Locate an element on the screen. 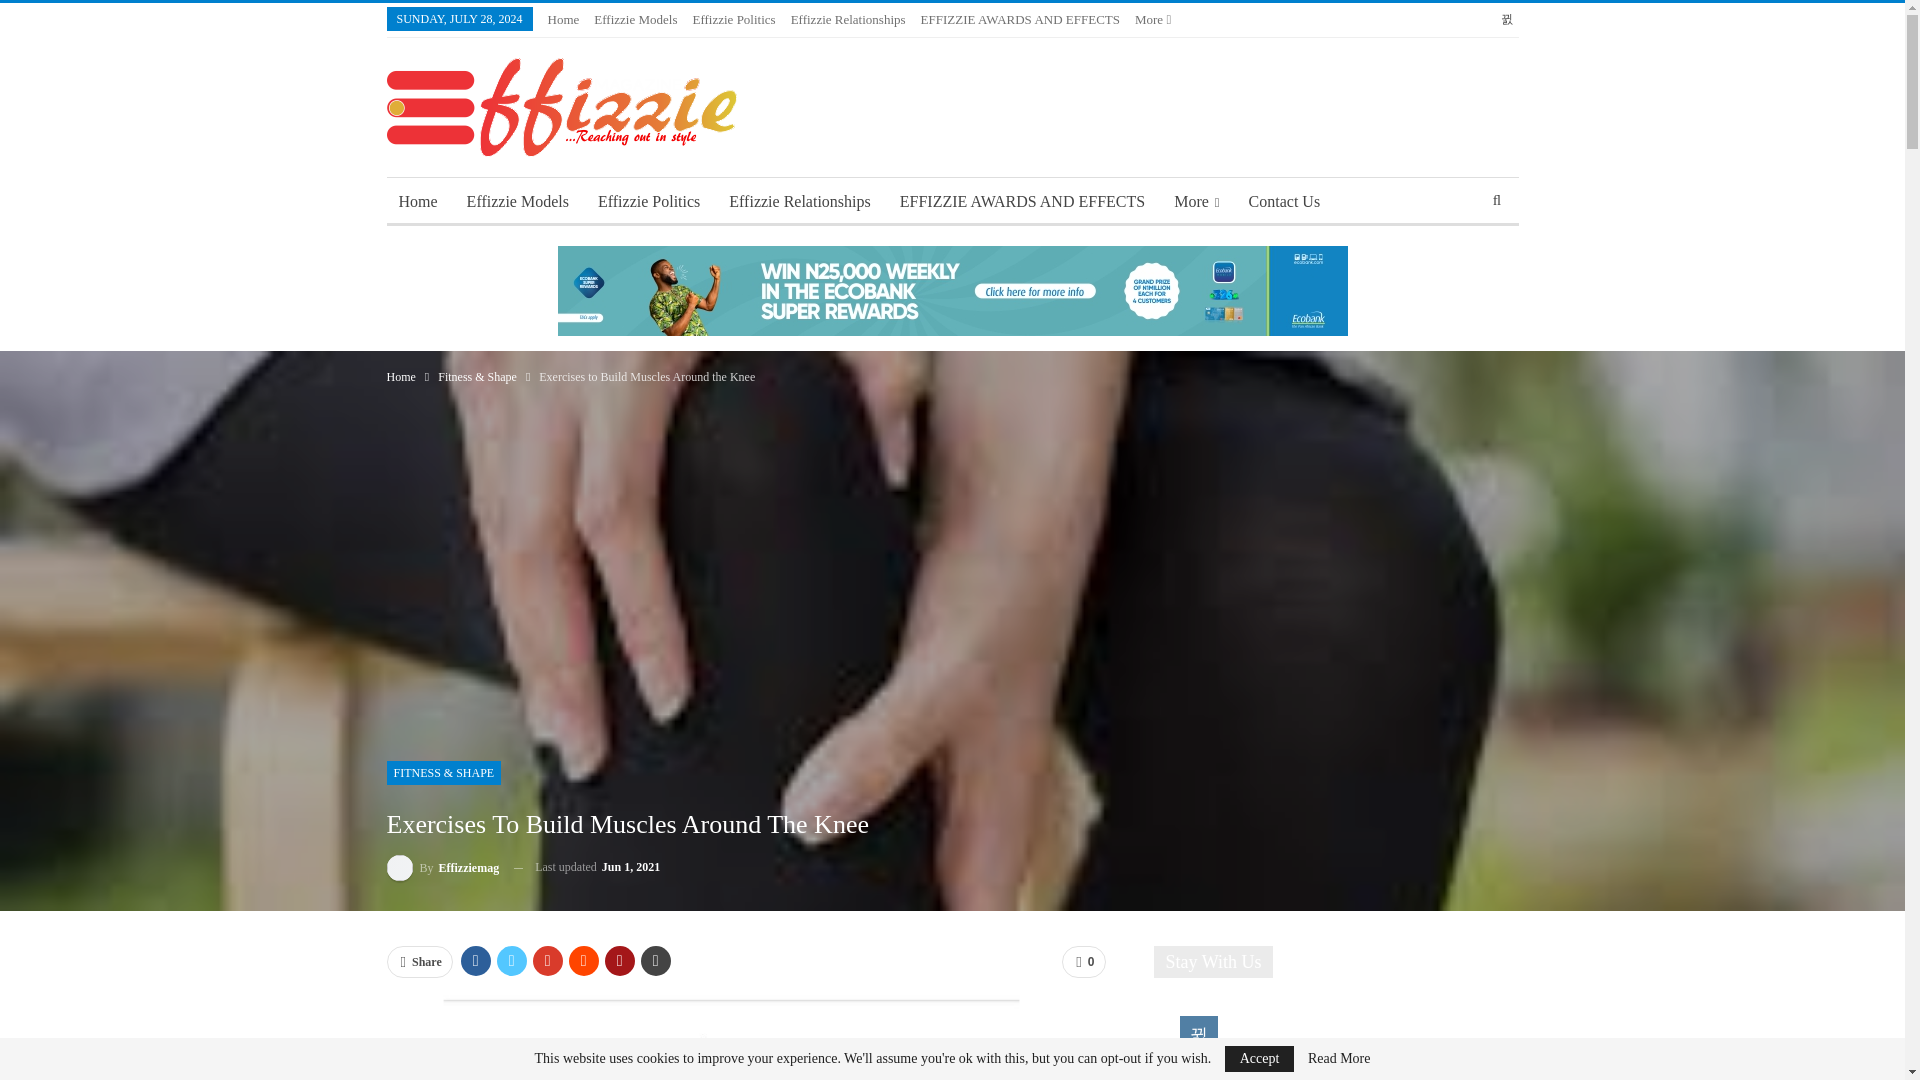  Effizzie Models is located at coordinates (518, 202).